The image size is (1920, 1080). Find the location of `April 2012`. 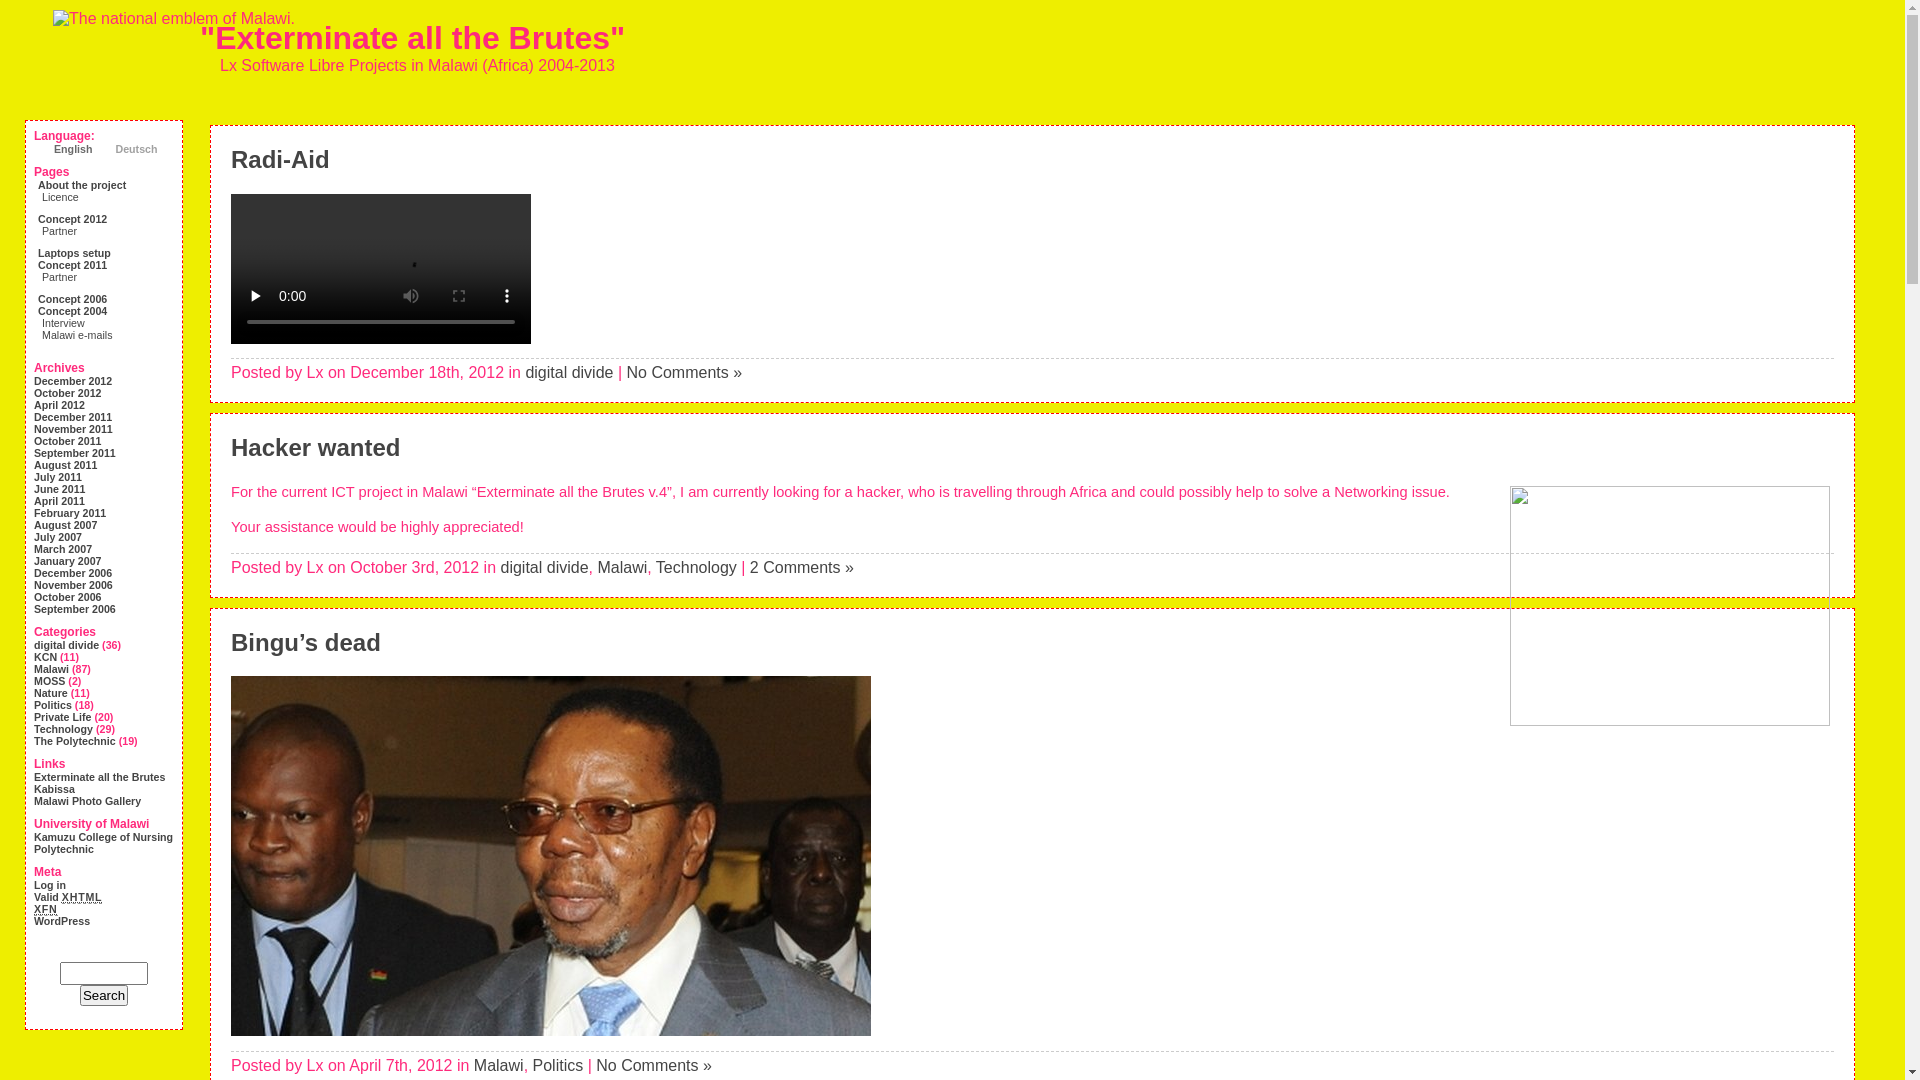

April 2012 is located at coordinates (60, 405).